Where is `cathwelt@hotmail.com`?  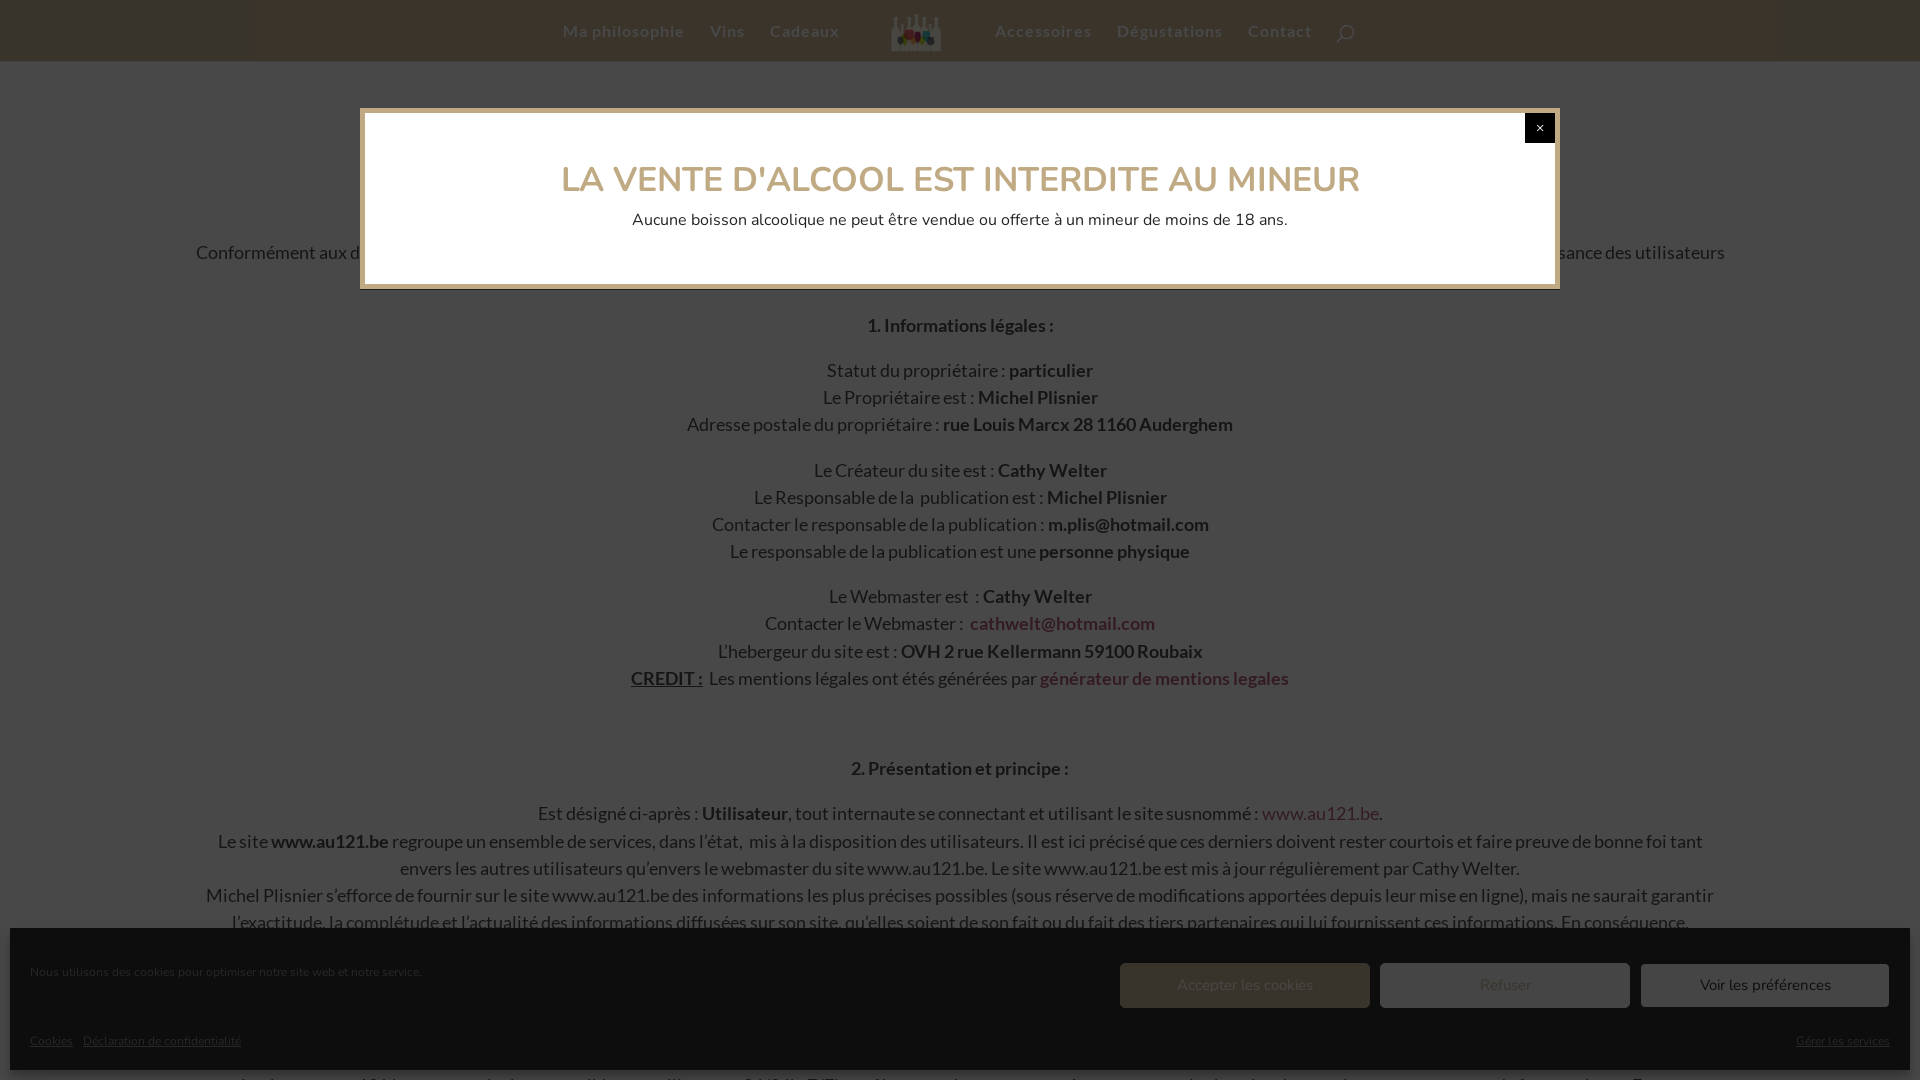 cathwelt@hotmail.com is located at coordinates (1062, 623).